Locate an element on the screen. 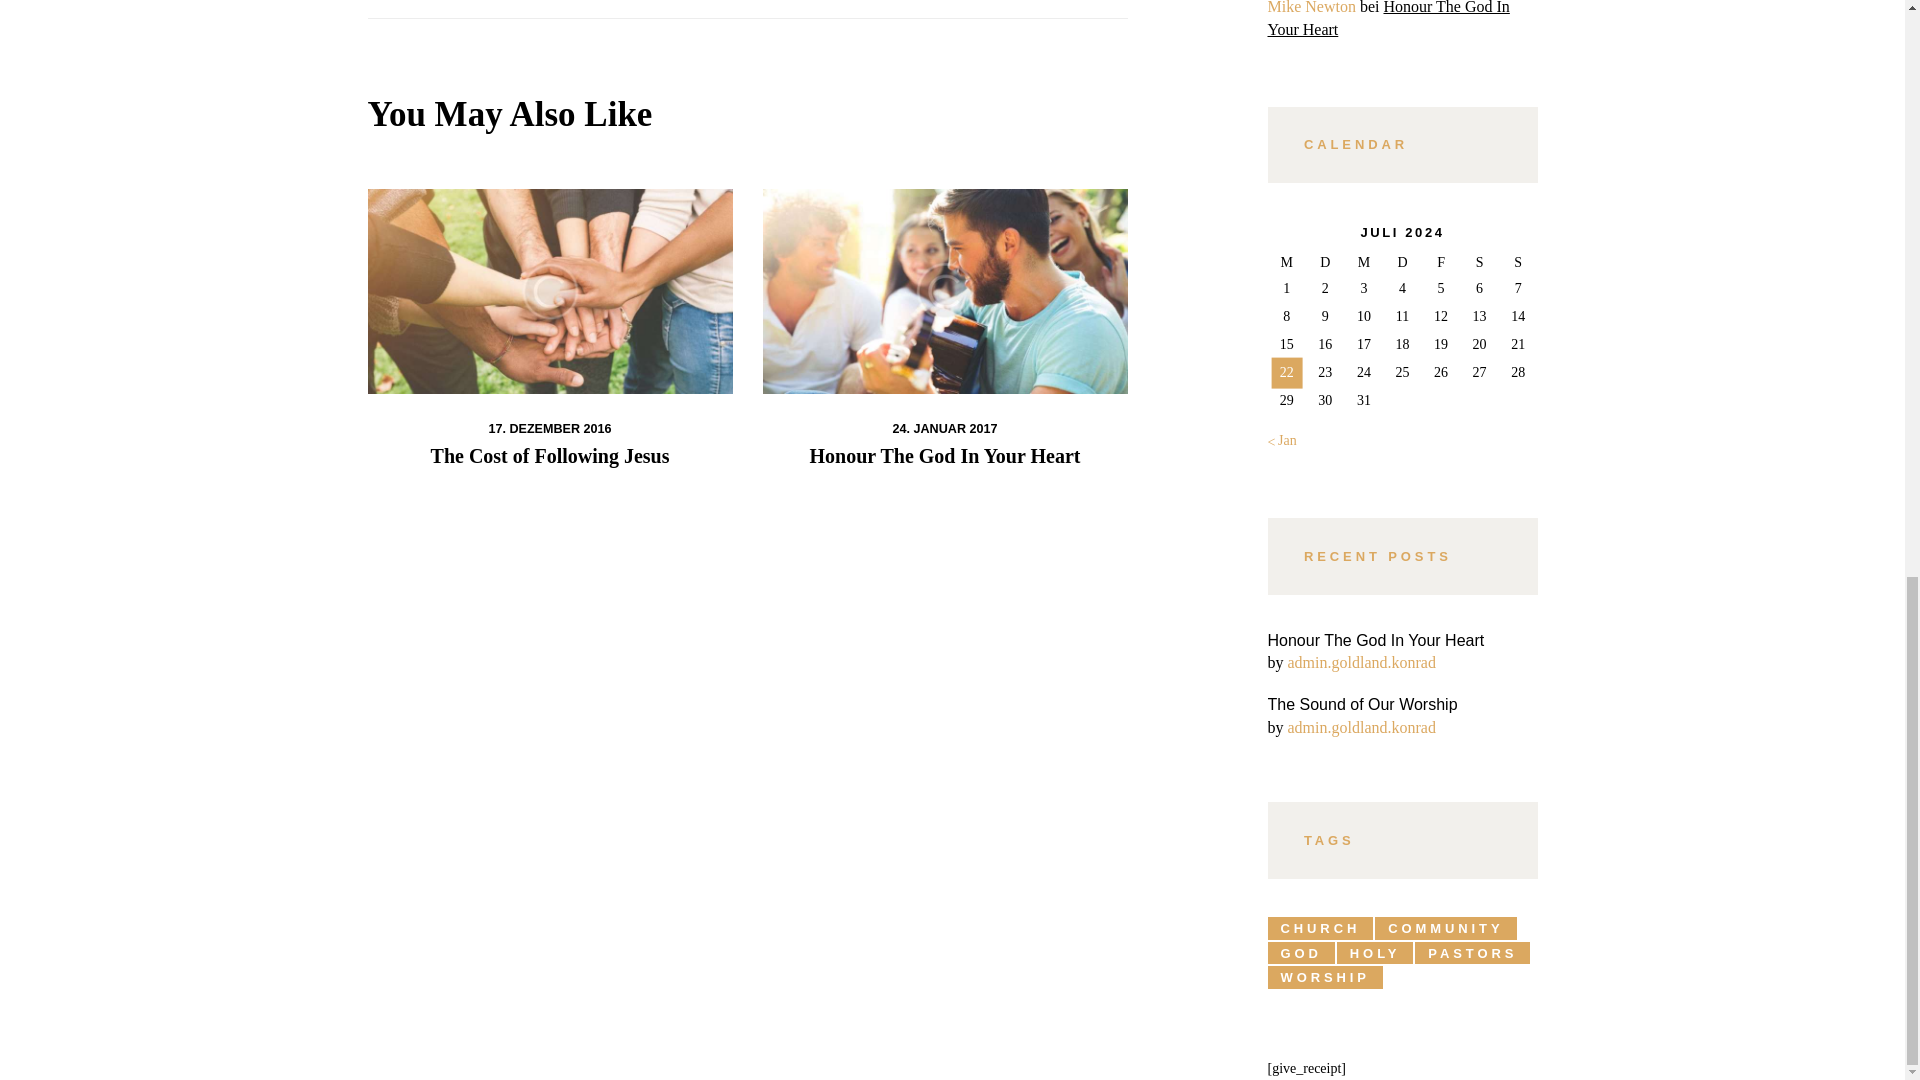  Freitag is located at coordinates (1442, 262).